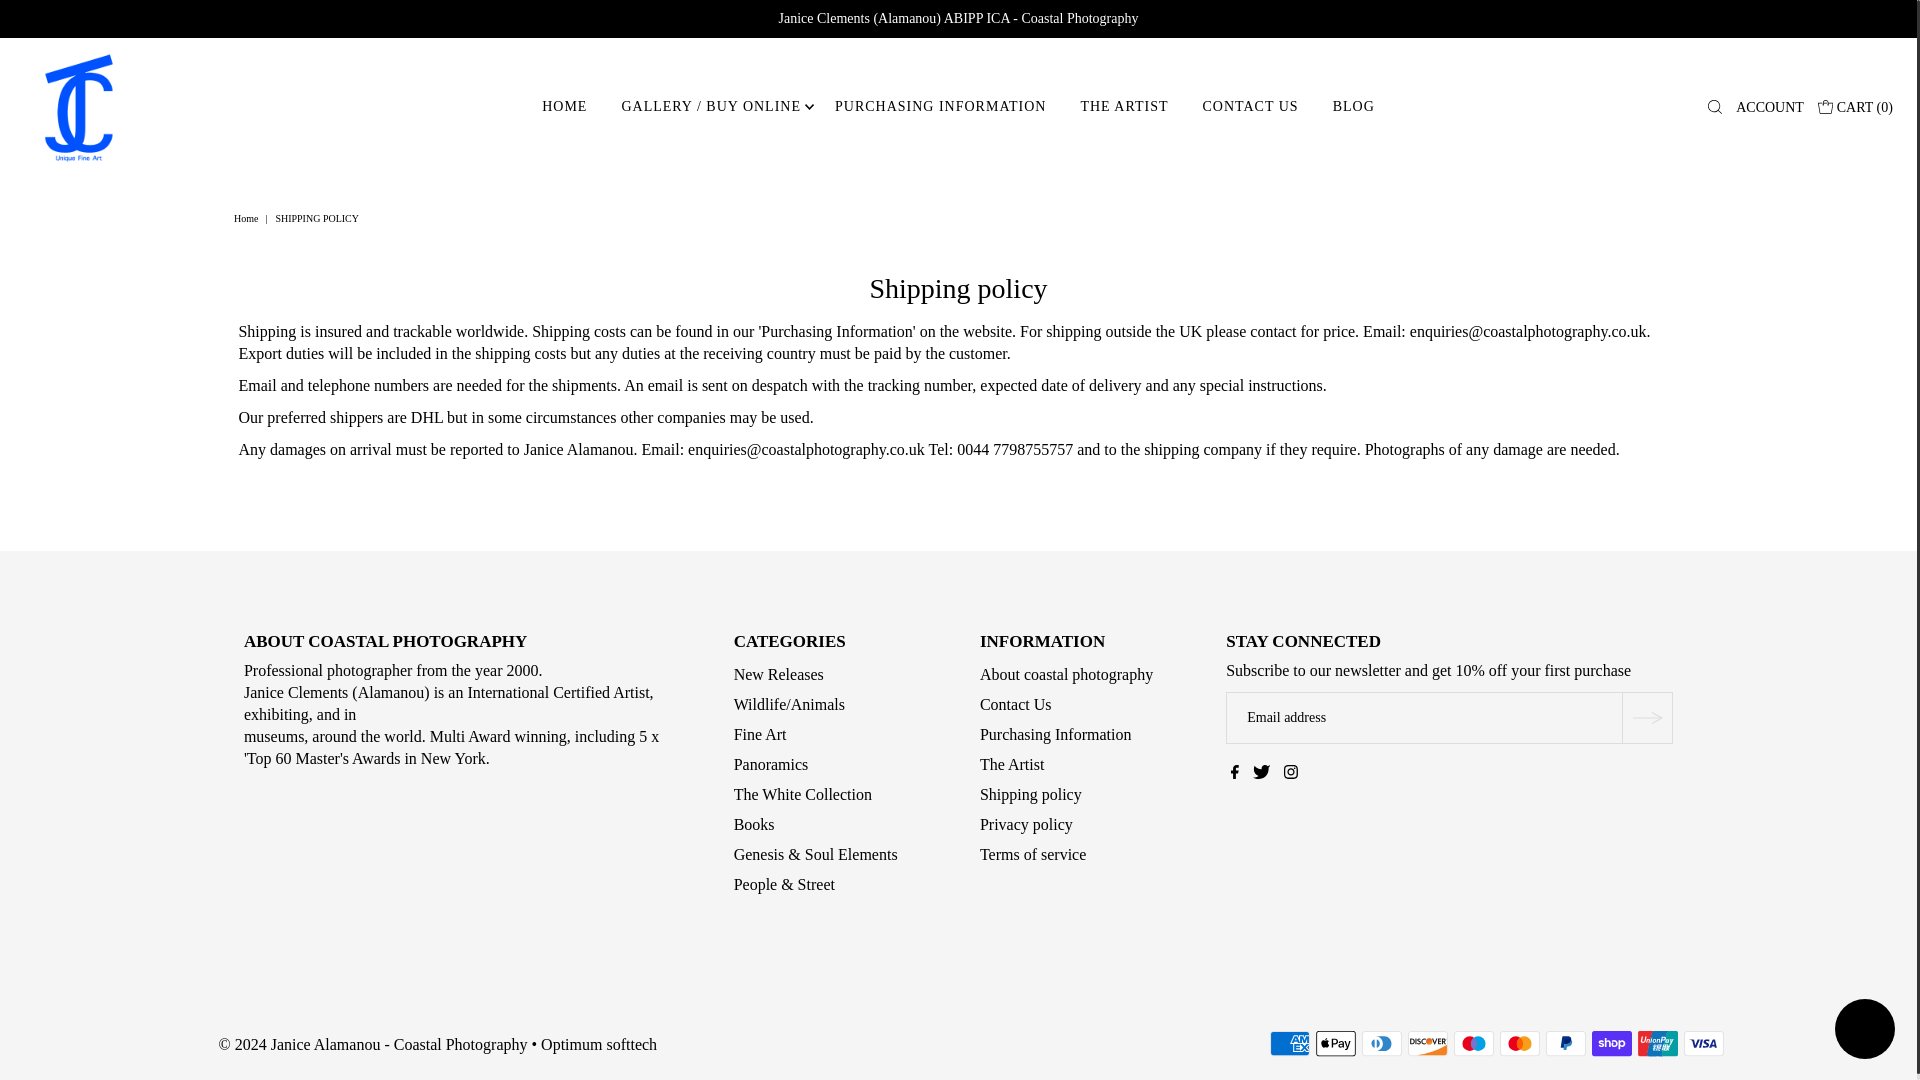 The height and width of the screenshot is (1080, 1920). What do you see at coordinates (1335, 1044) in the screenshot?
I see `Apple Pay` at bounding box center [1335, 1044].